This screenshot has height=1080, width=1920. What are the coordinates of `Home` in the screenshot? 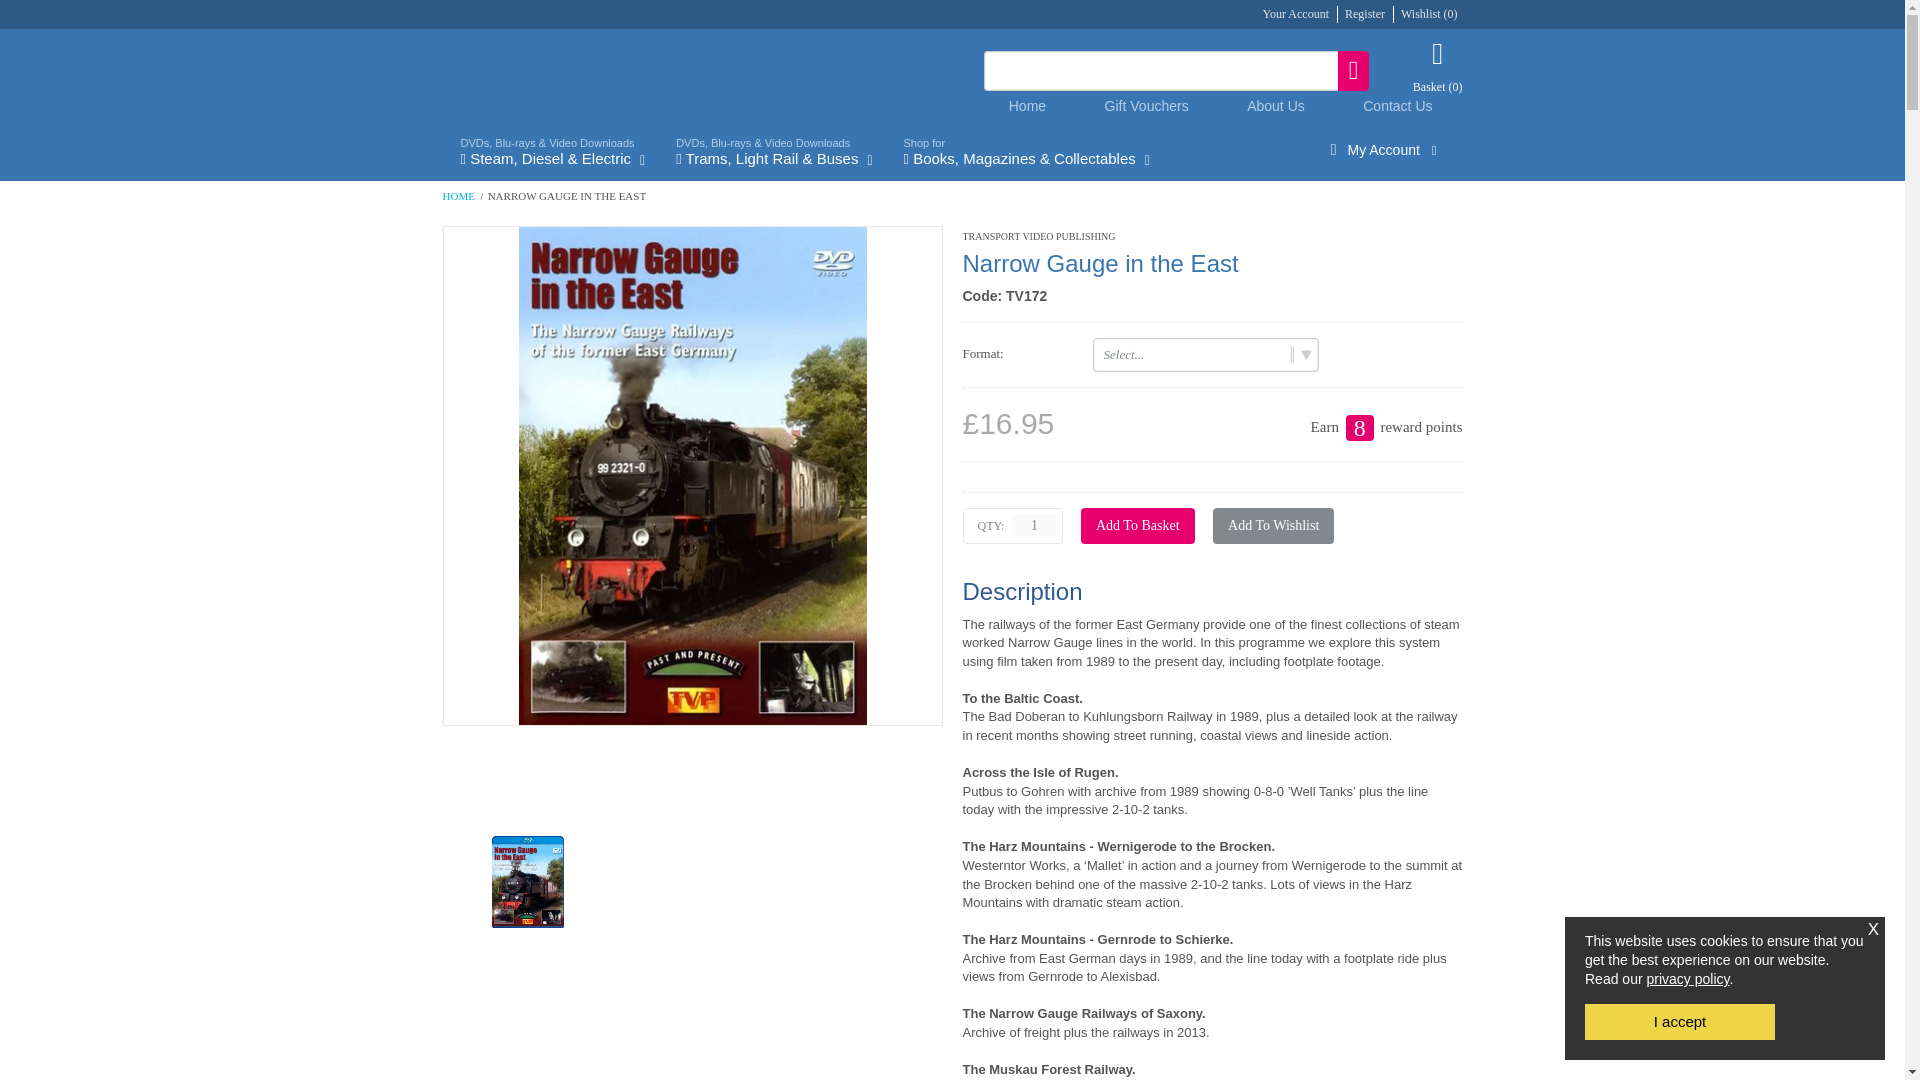 It's located at (1028, 106).